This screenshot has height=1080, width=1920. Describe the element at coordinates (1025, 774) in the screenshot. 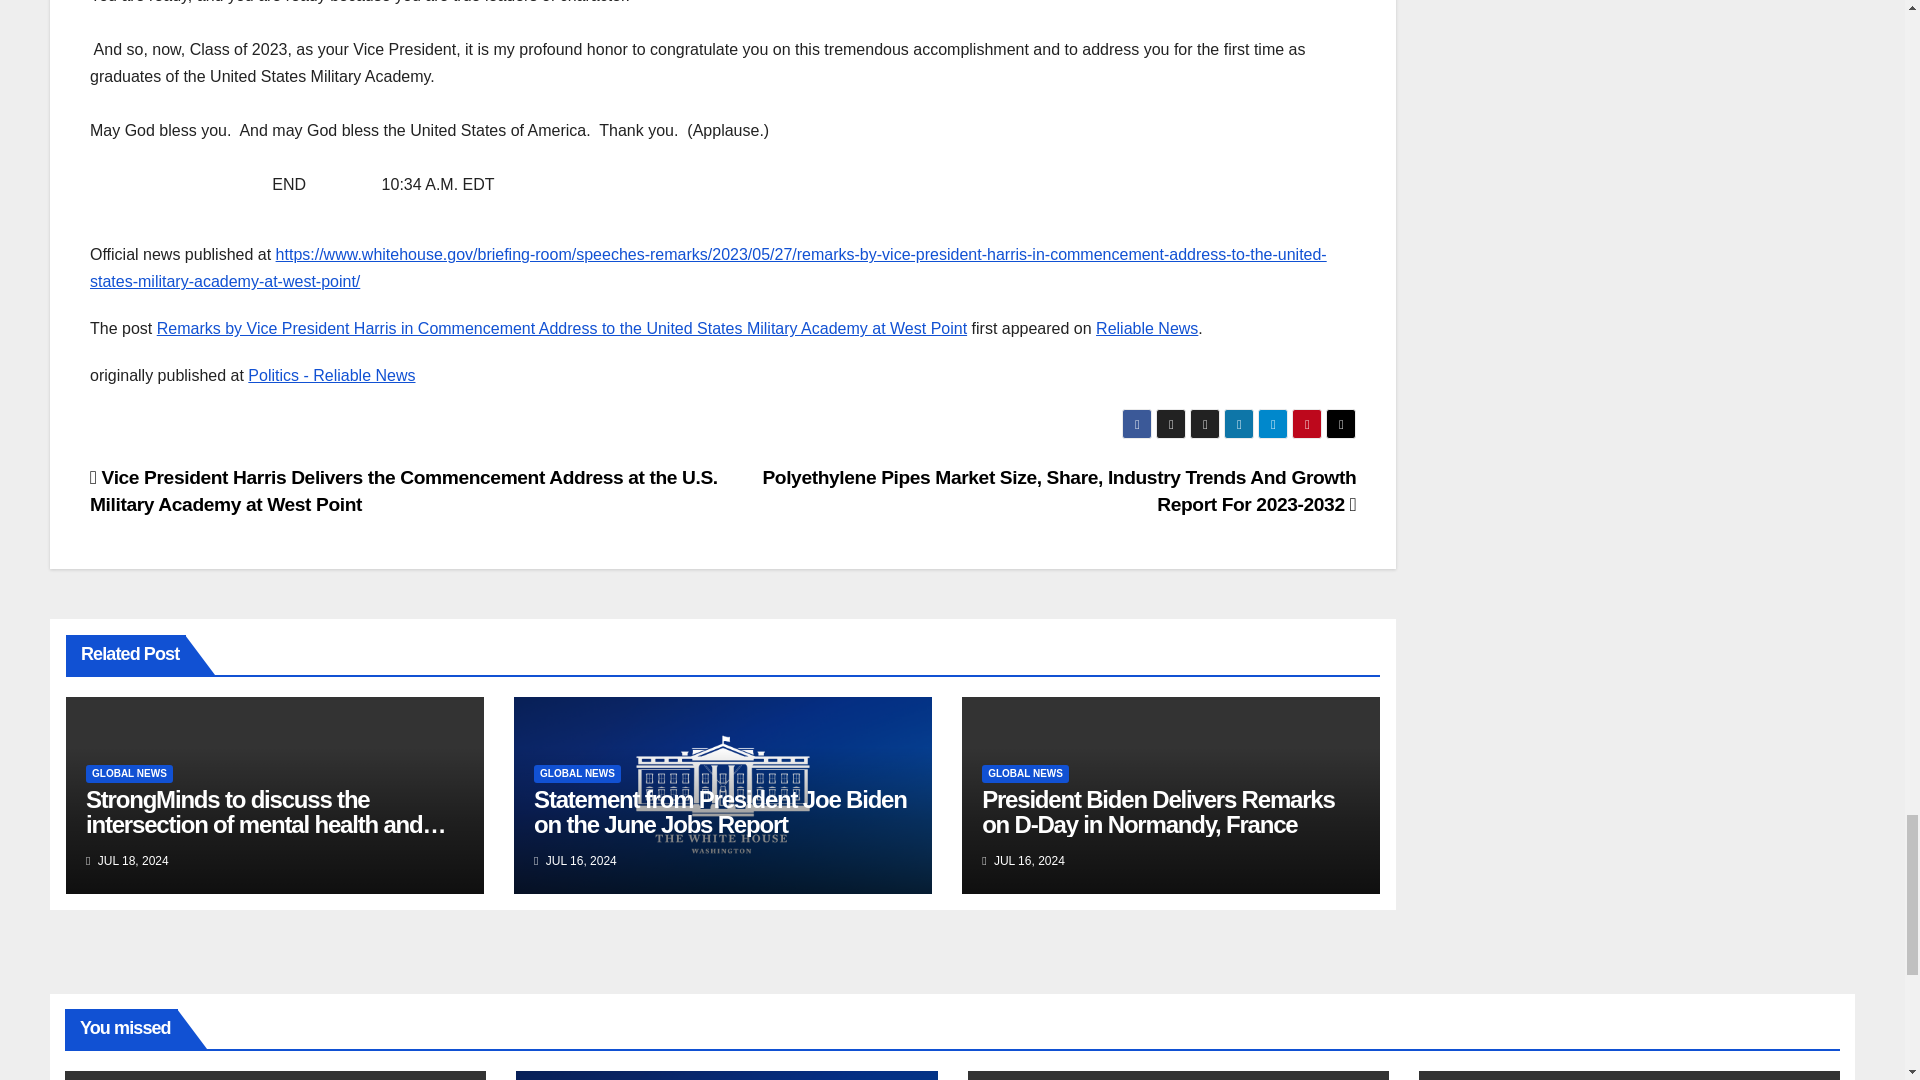

I see `GLOBAL NEWS` at that location.